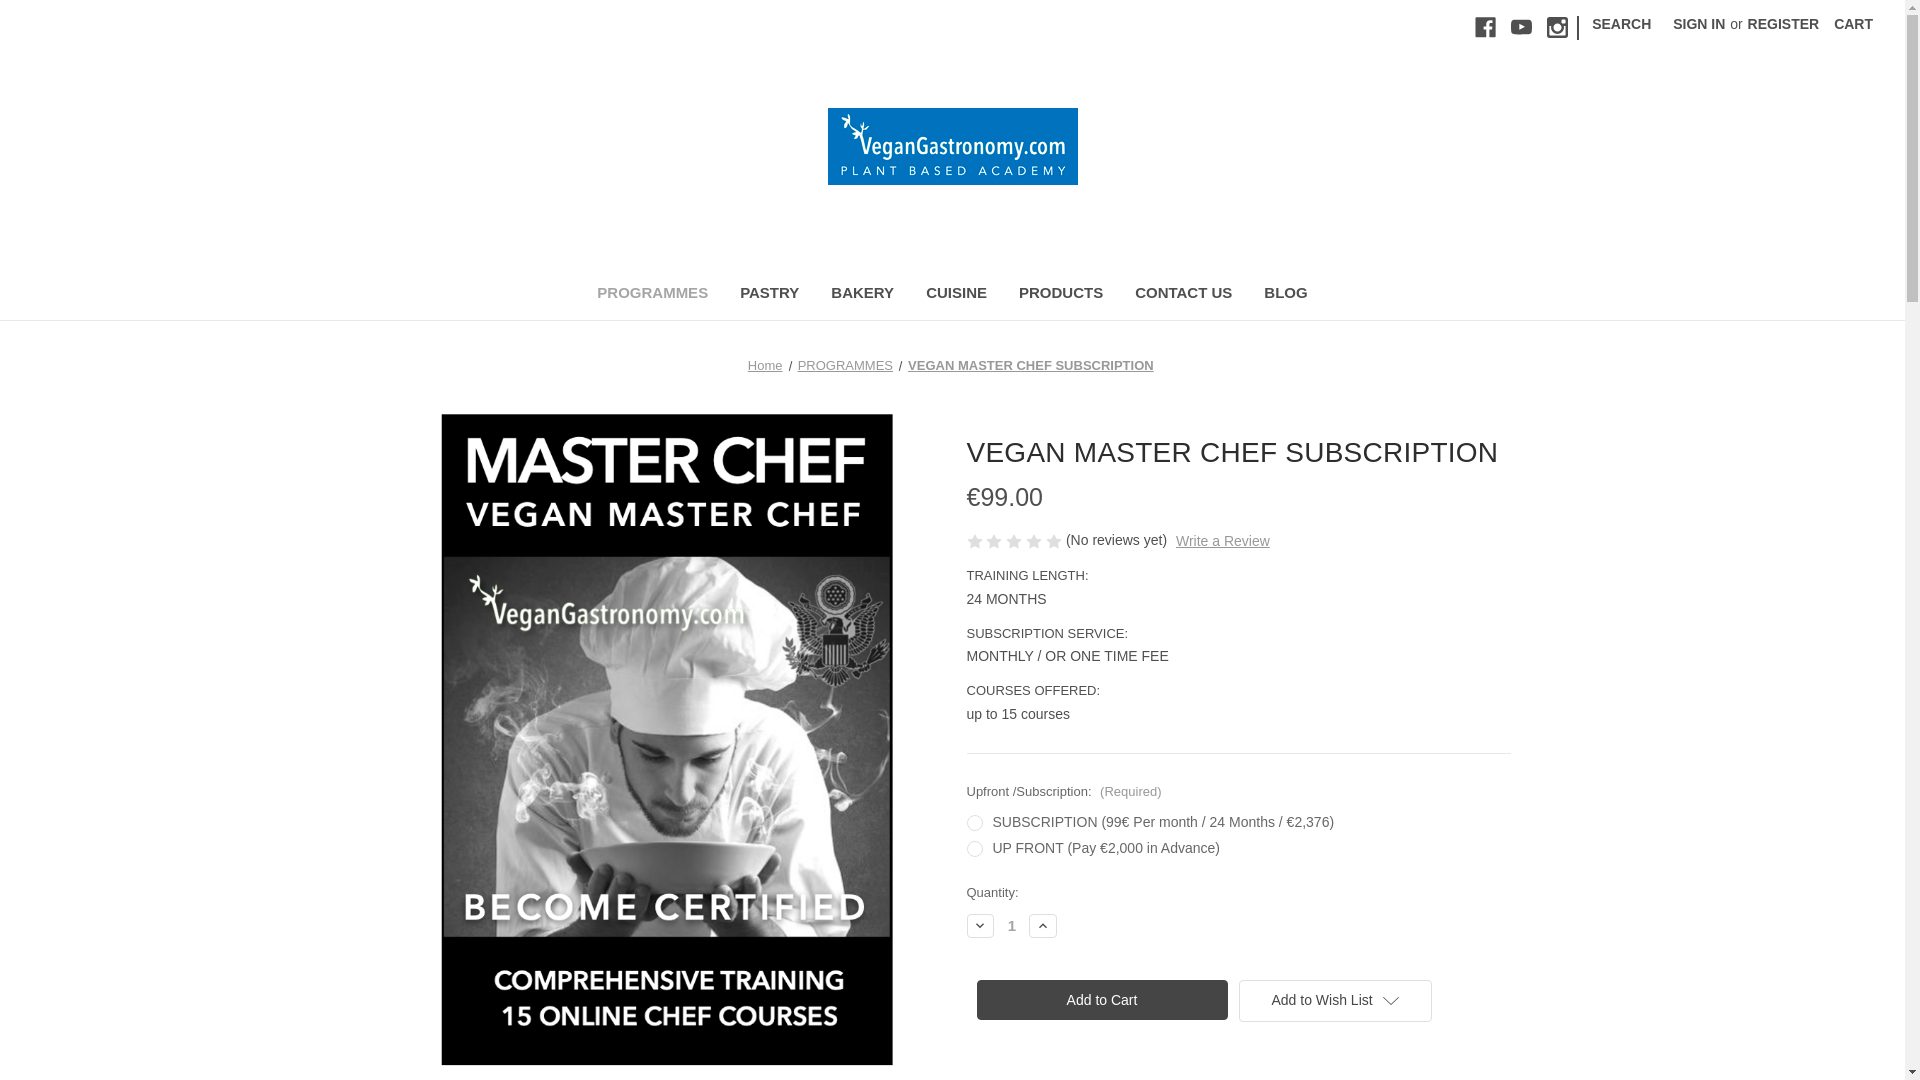 Image resolution: width=1920 pixels, height=1080 pixels. I want to click on Decrease Quantity of VEGAN MASTER CHEF SUBSCRIPTION, so click(980, 926).